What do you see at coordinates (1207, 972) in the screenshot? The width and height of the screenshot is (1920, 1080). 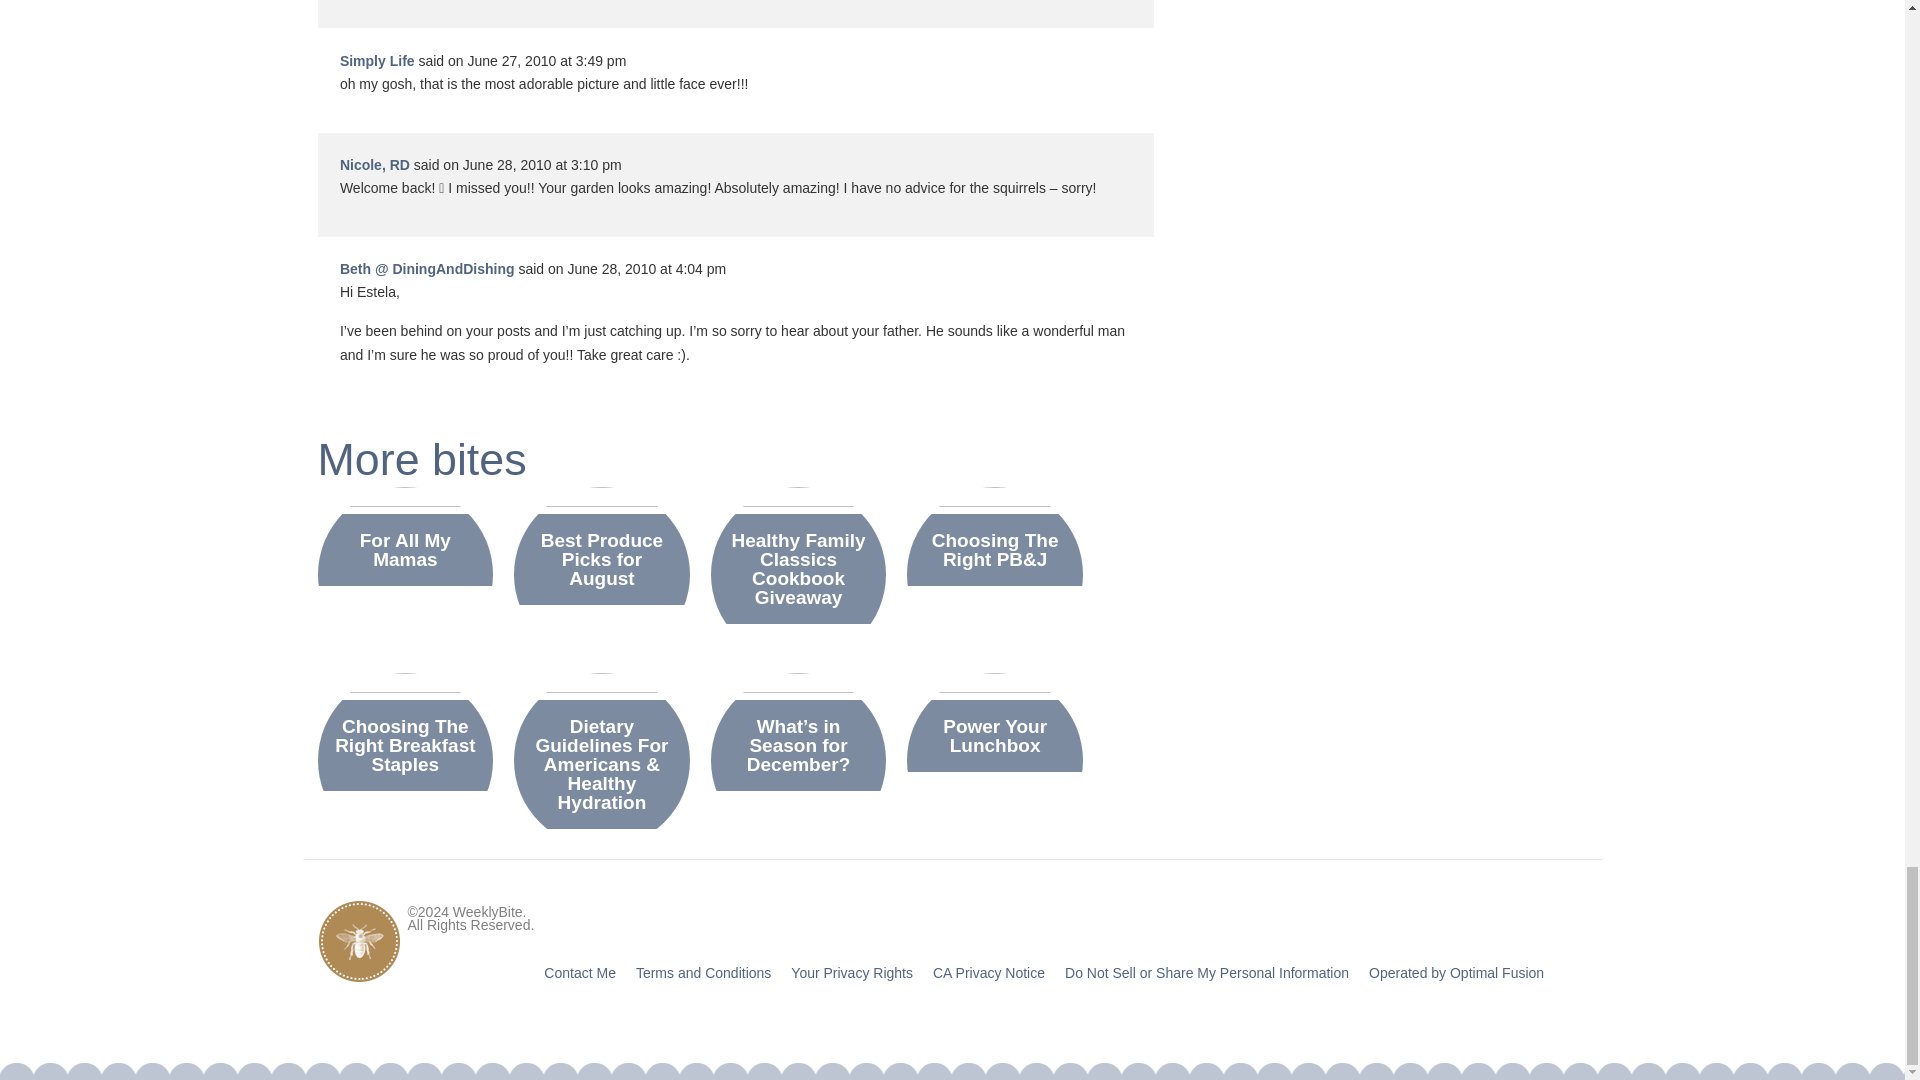 I see `Do Not Sell or Share My Personal Information` at bounding box center [1207, 972].